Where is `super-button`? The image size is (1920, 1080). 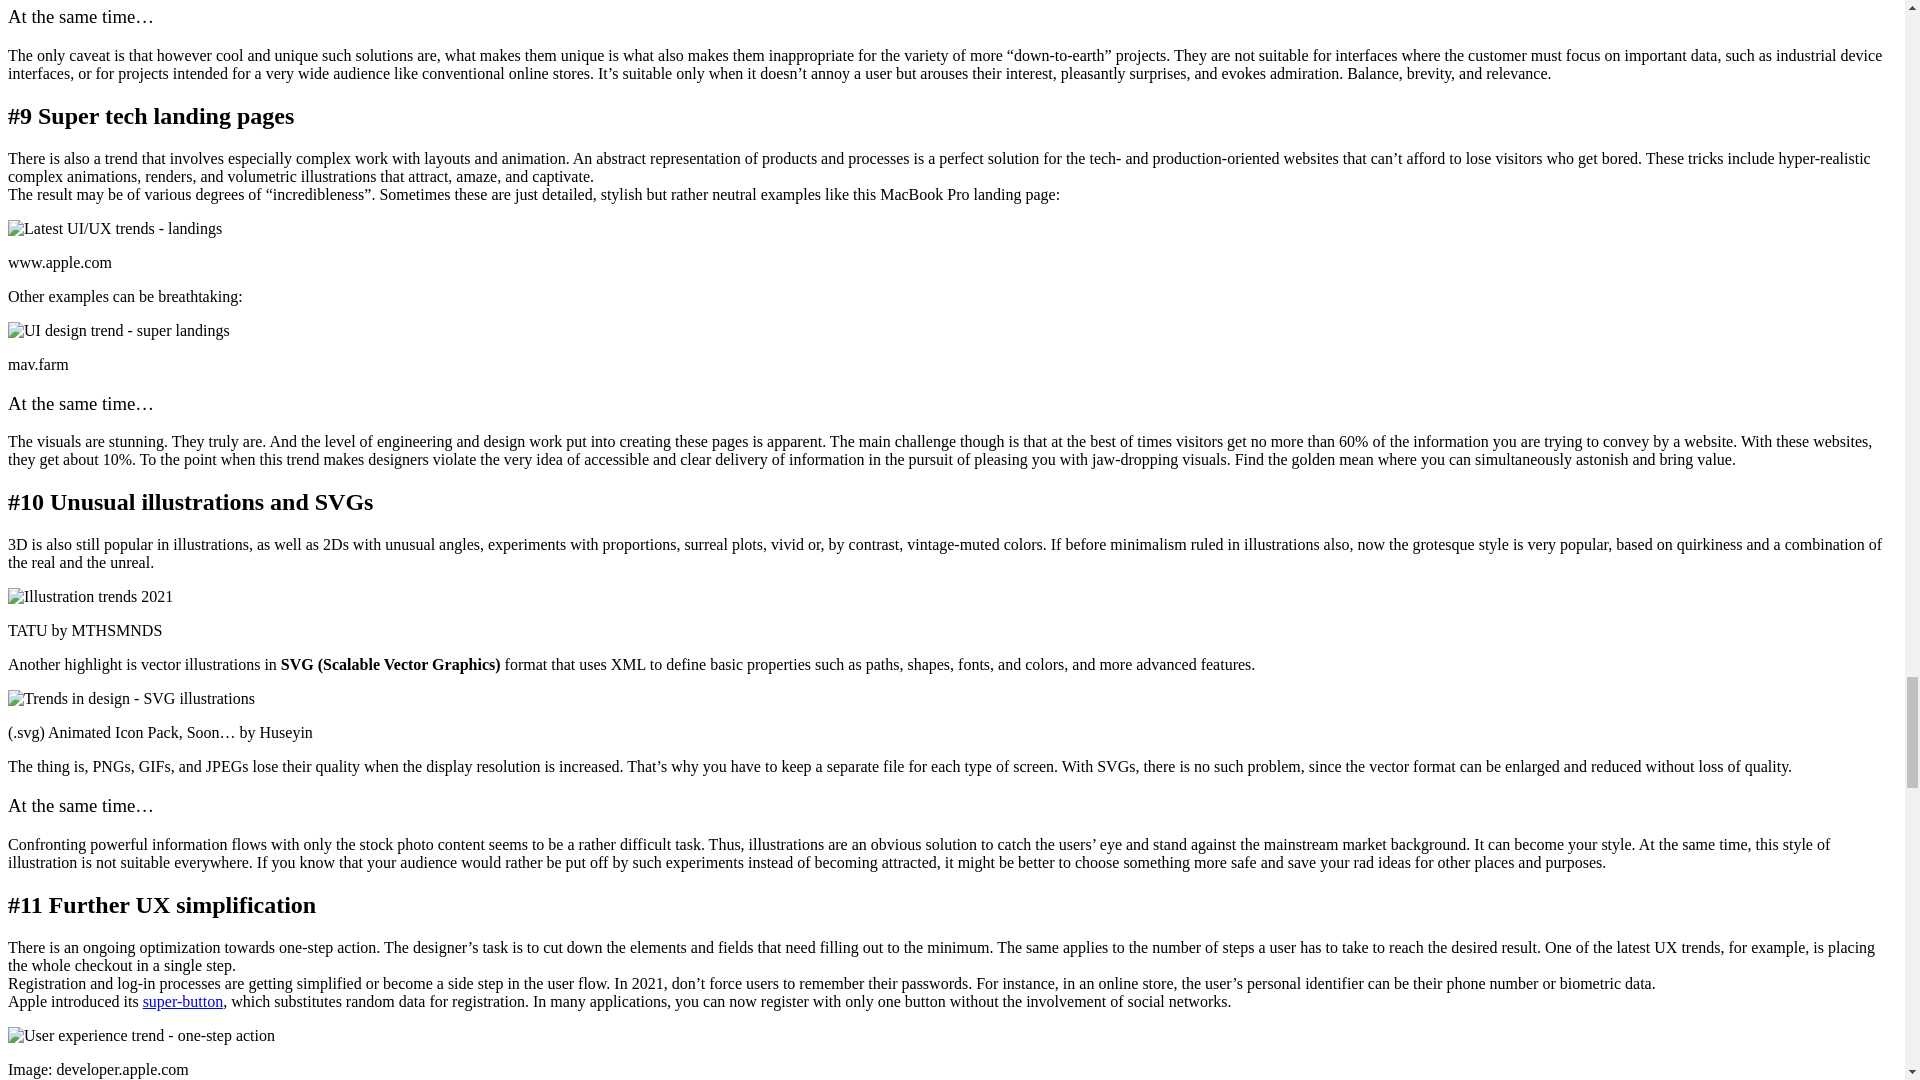
super-button is located at coordinates (183, 1000).